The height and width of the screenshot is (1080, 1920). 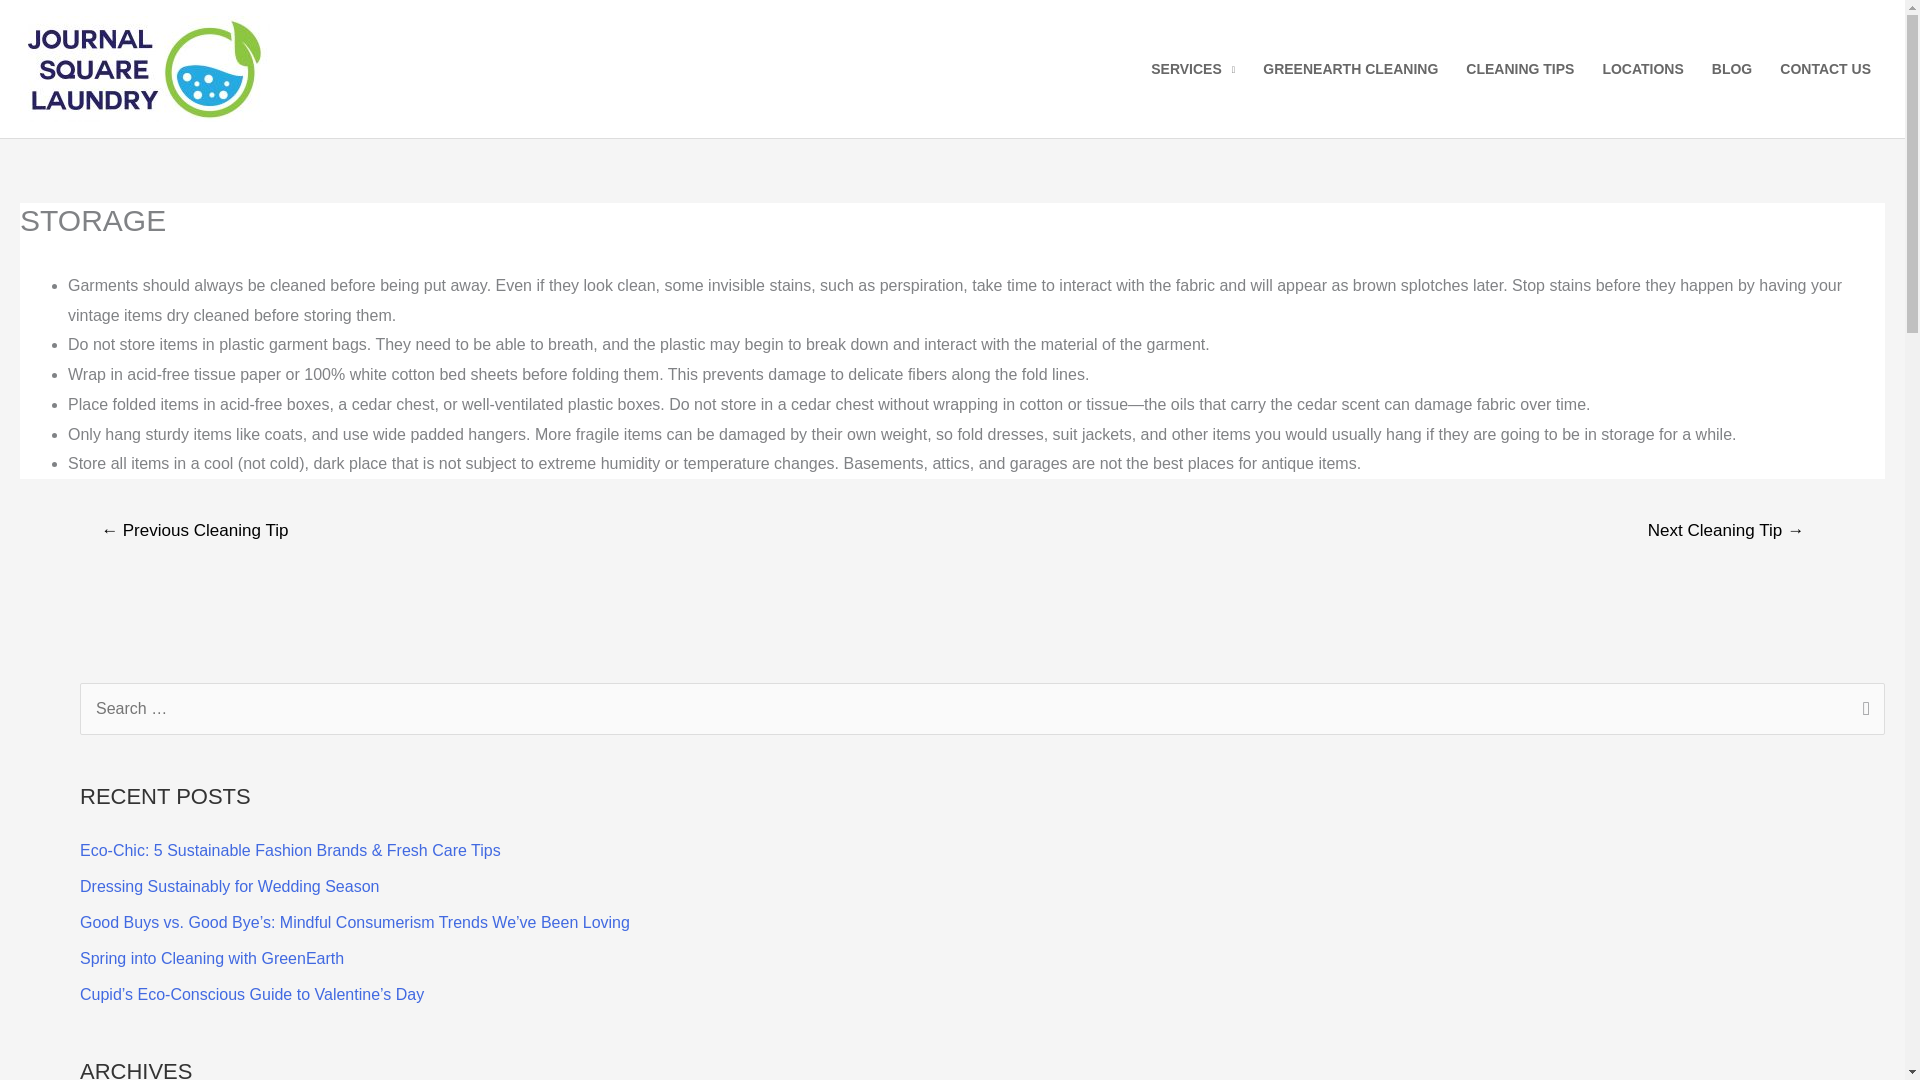 I want to click on Dressing Sustainably for Wedding Season, so click(x=229, y=886).